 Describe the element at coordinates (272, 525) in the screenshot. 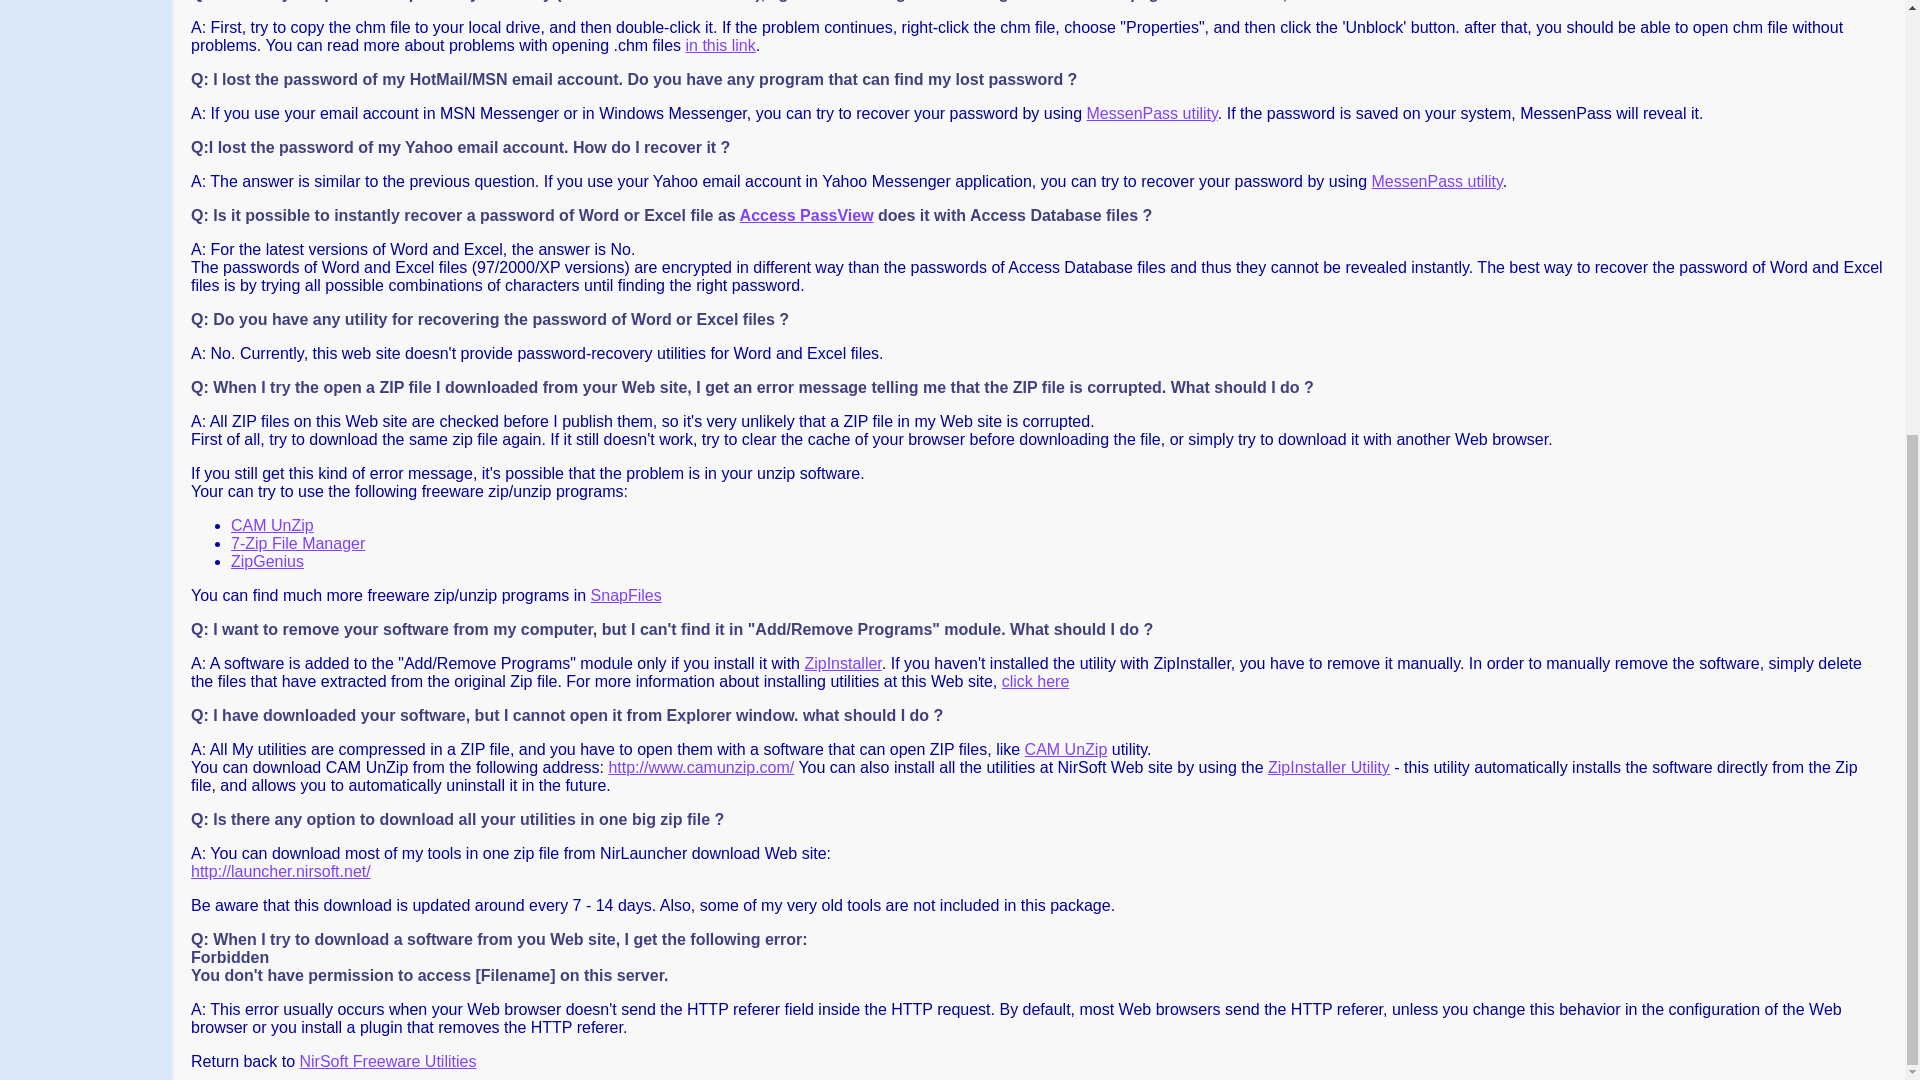

I see `CAM UnZip` at that location.